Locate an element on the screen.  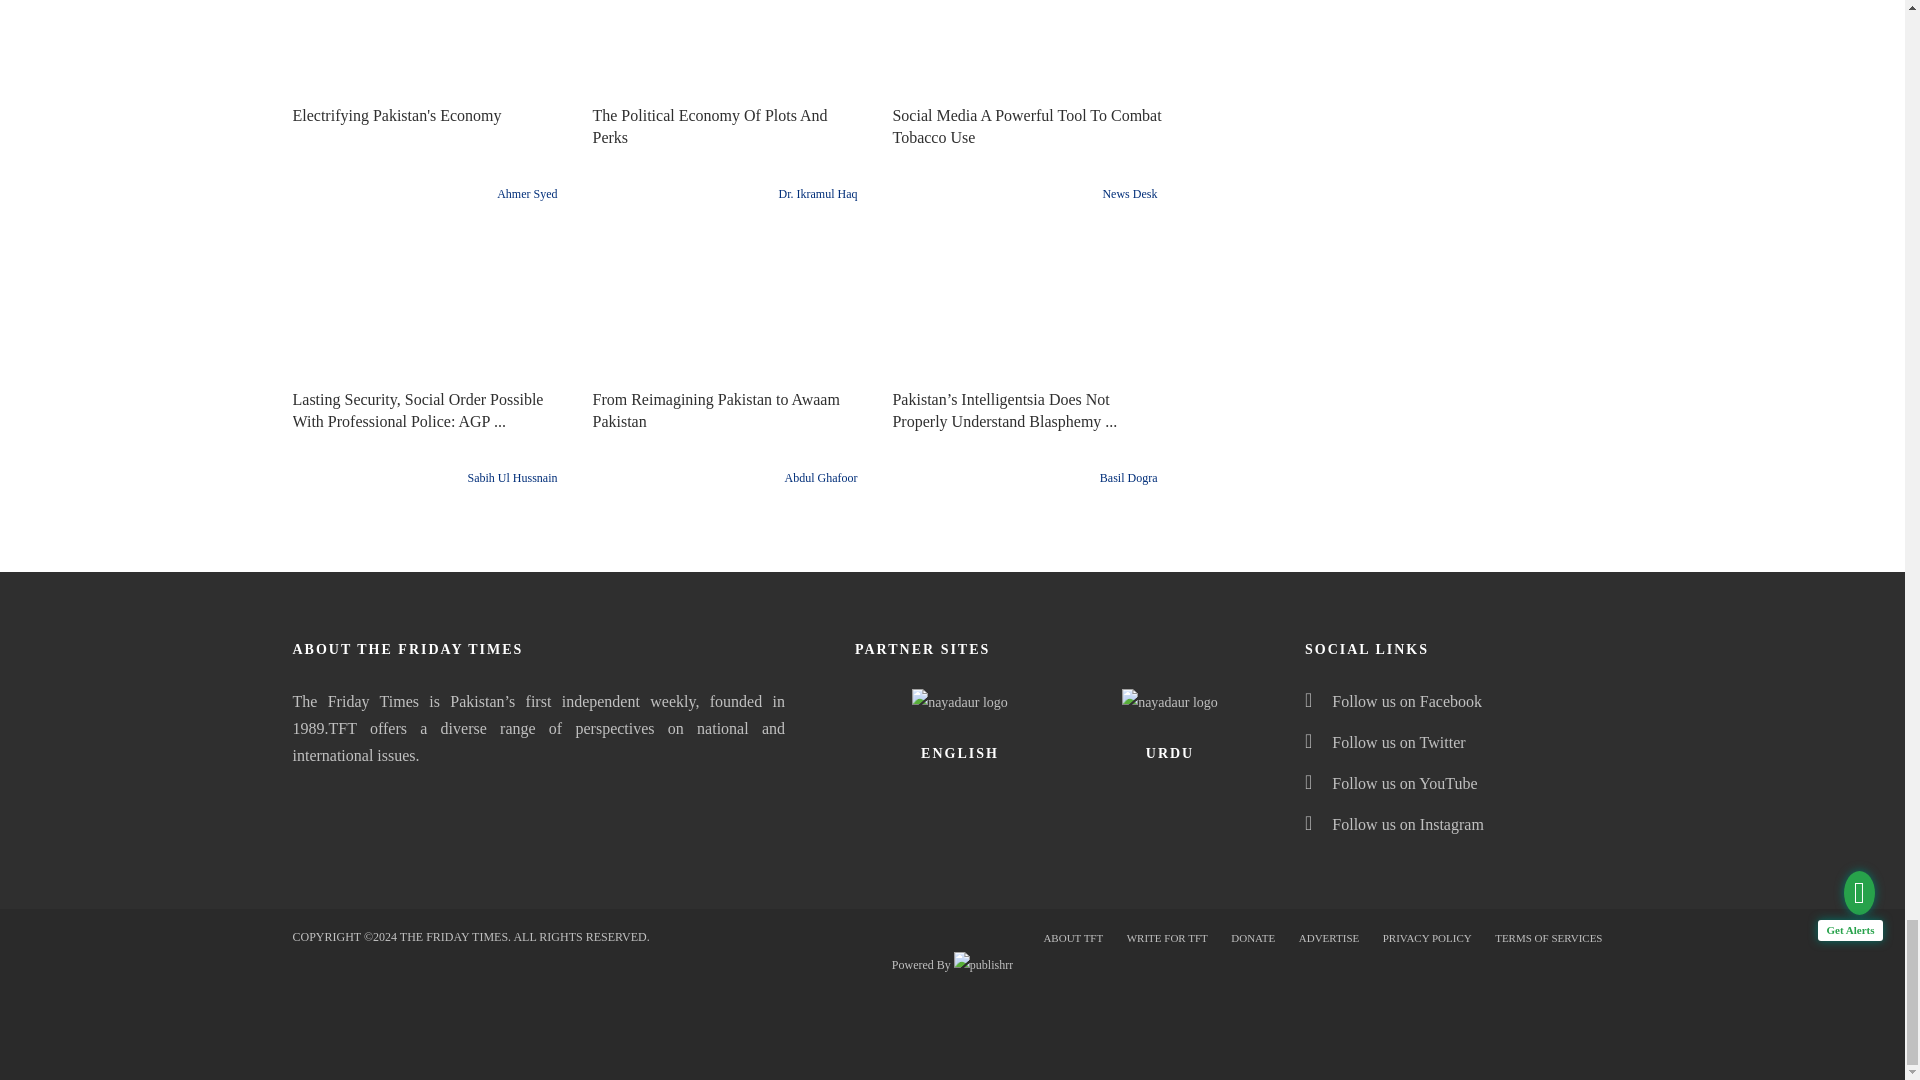
From Reimagining Pakistan to Awaam Pakistan is located at coordinates (726, 307).